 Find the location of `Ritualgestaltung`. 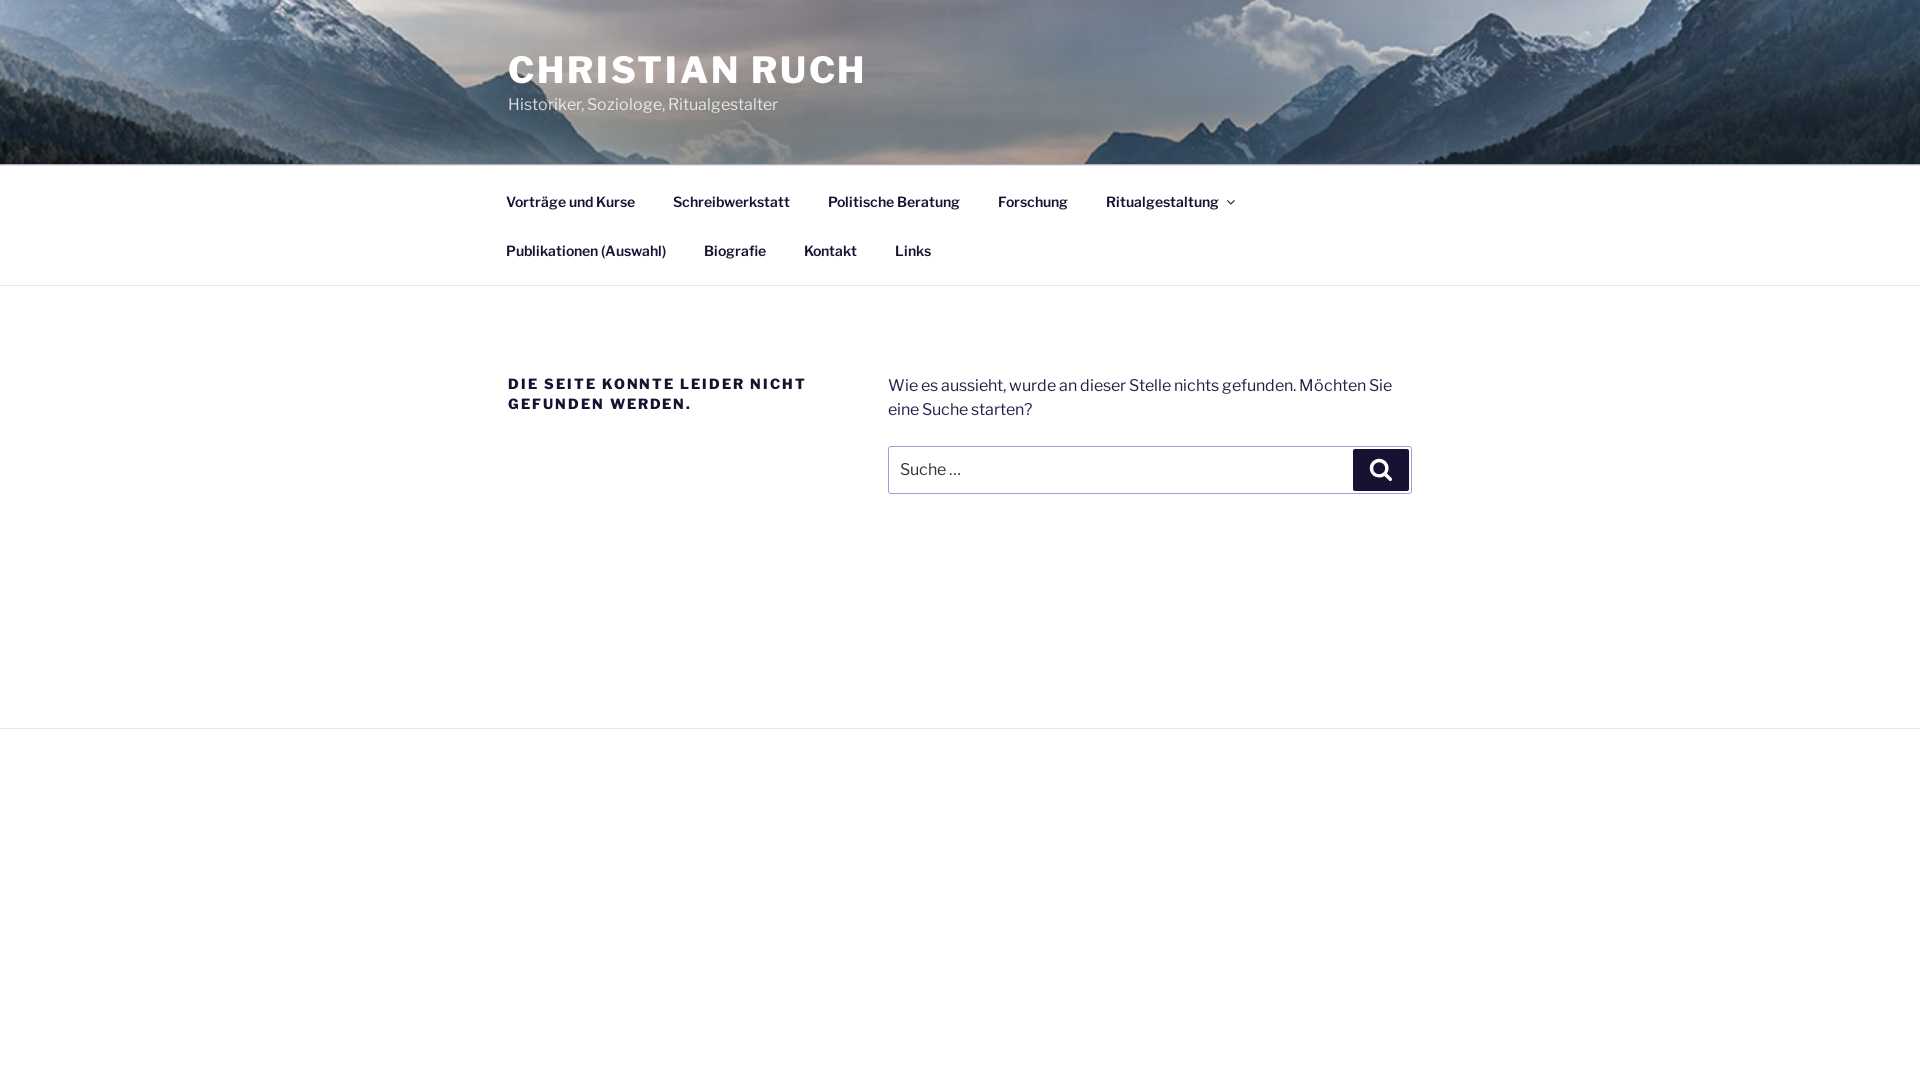

Ritualgestaltung is located at coordinates (1169, 200).